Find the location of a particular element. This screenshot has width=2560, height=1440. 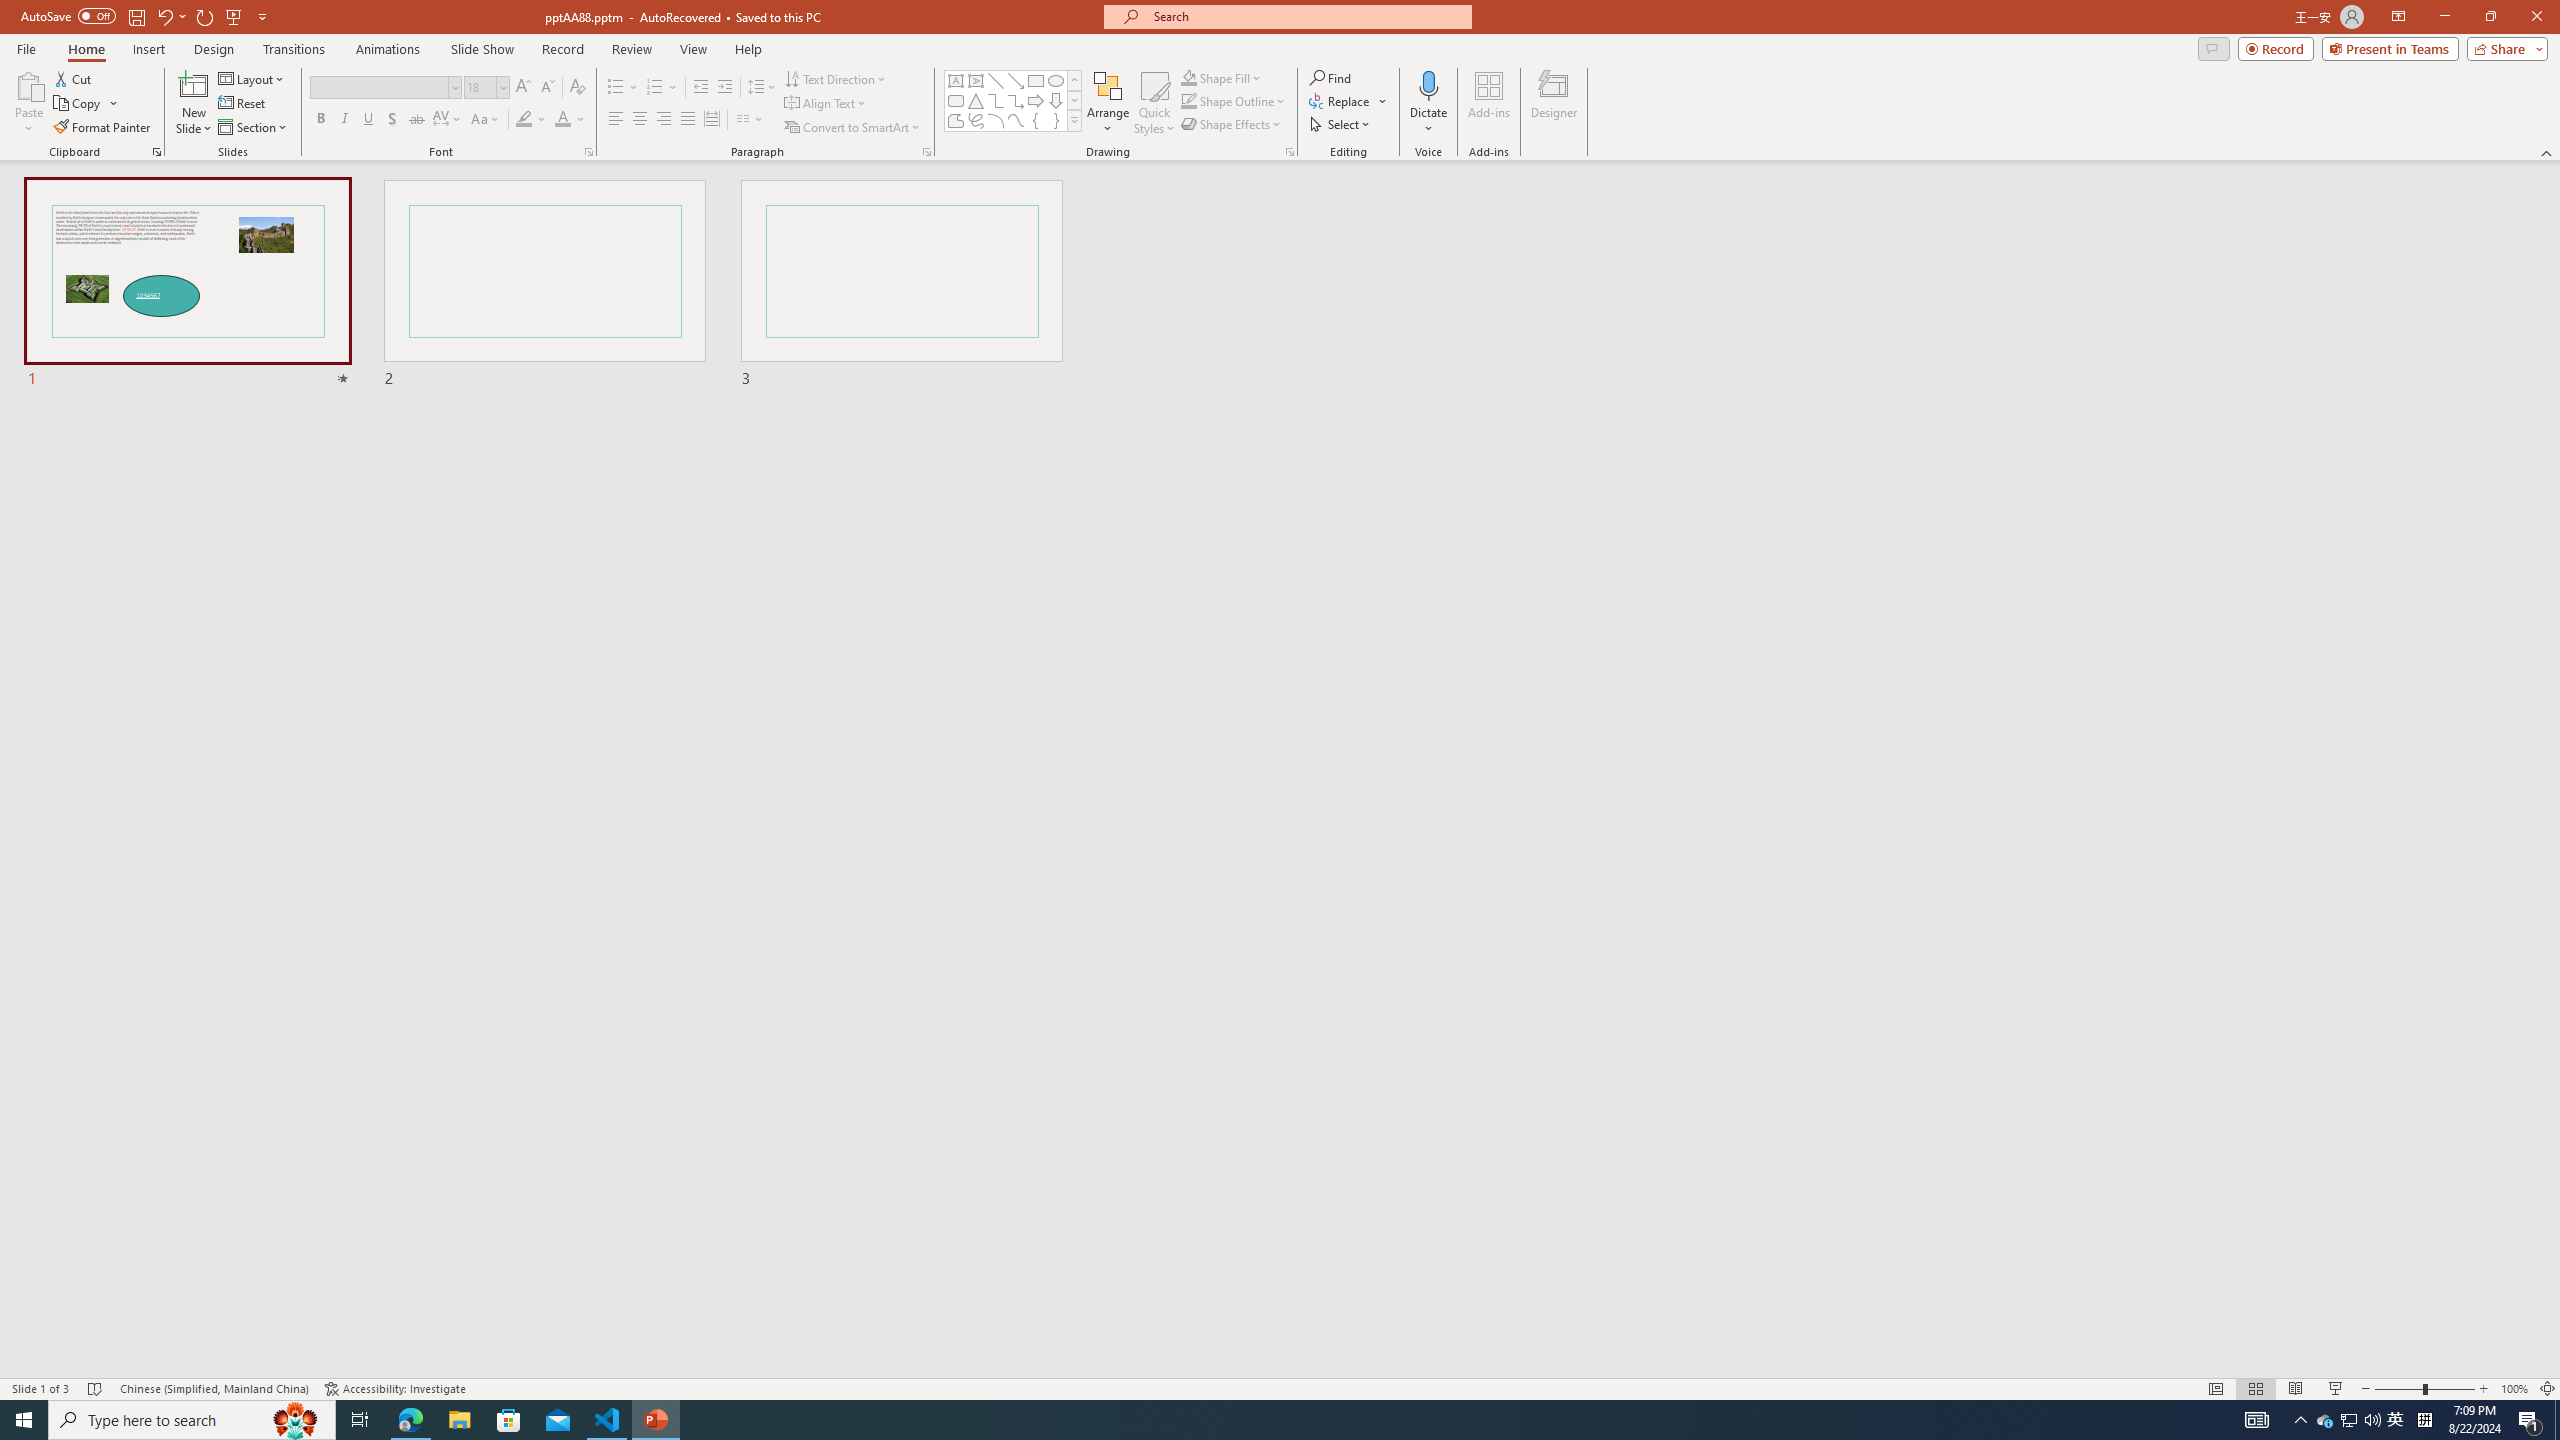

Reset is located at coordinates (243, 104).